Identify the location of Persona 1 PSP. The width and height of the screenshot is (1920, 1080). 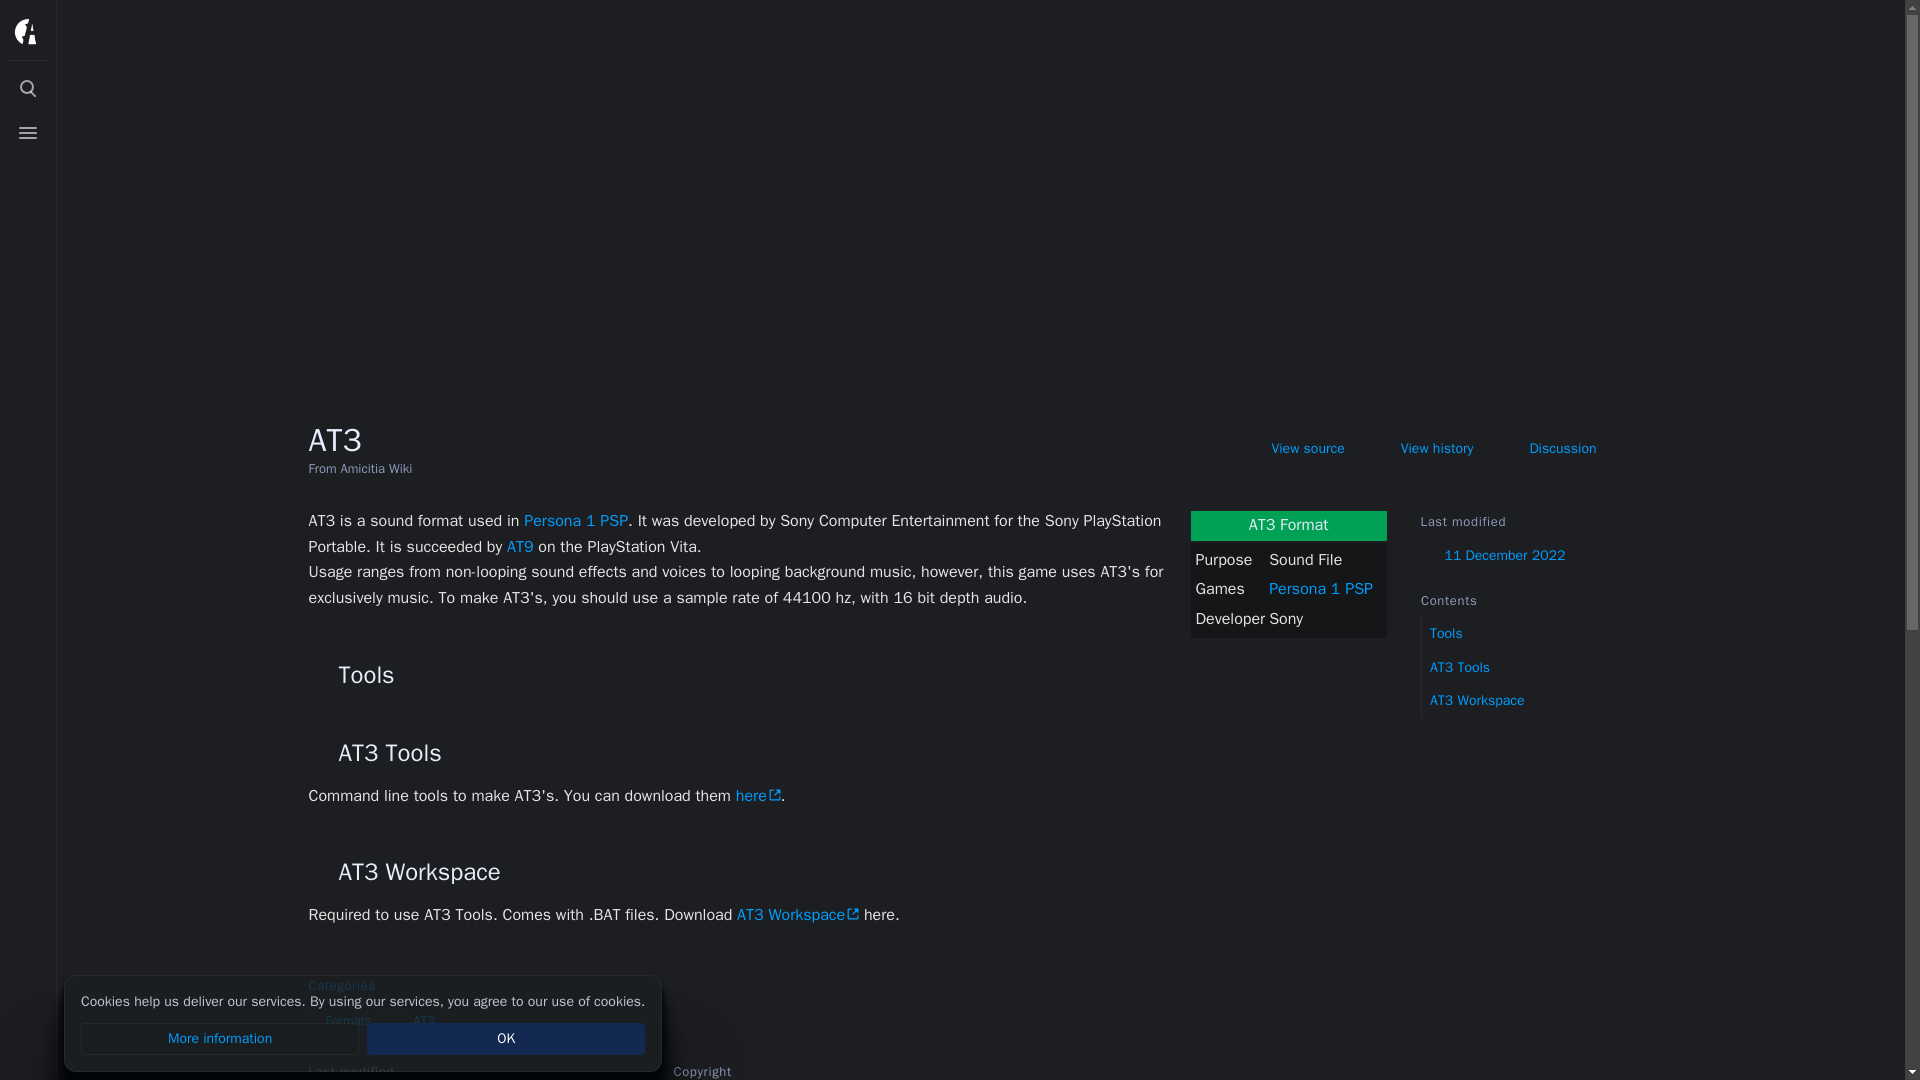
(1320, 588).